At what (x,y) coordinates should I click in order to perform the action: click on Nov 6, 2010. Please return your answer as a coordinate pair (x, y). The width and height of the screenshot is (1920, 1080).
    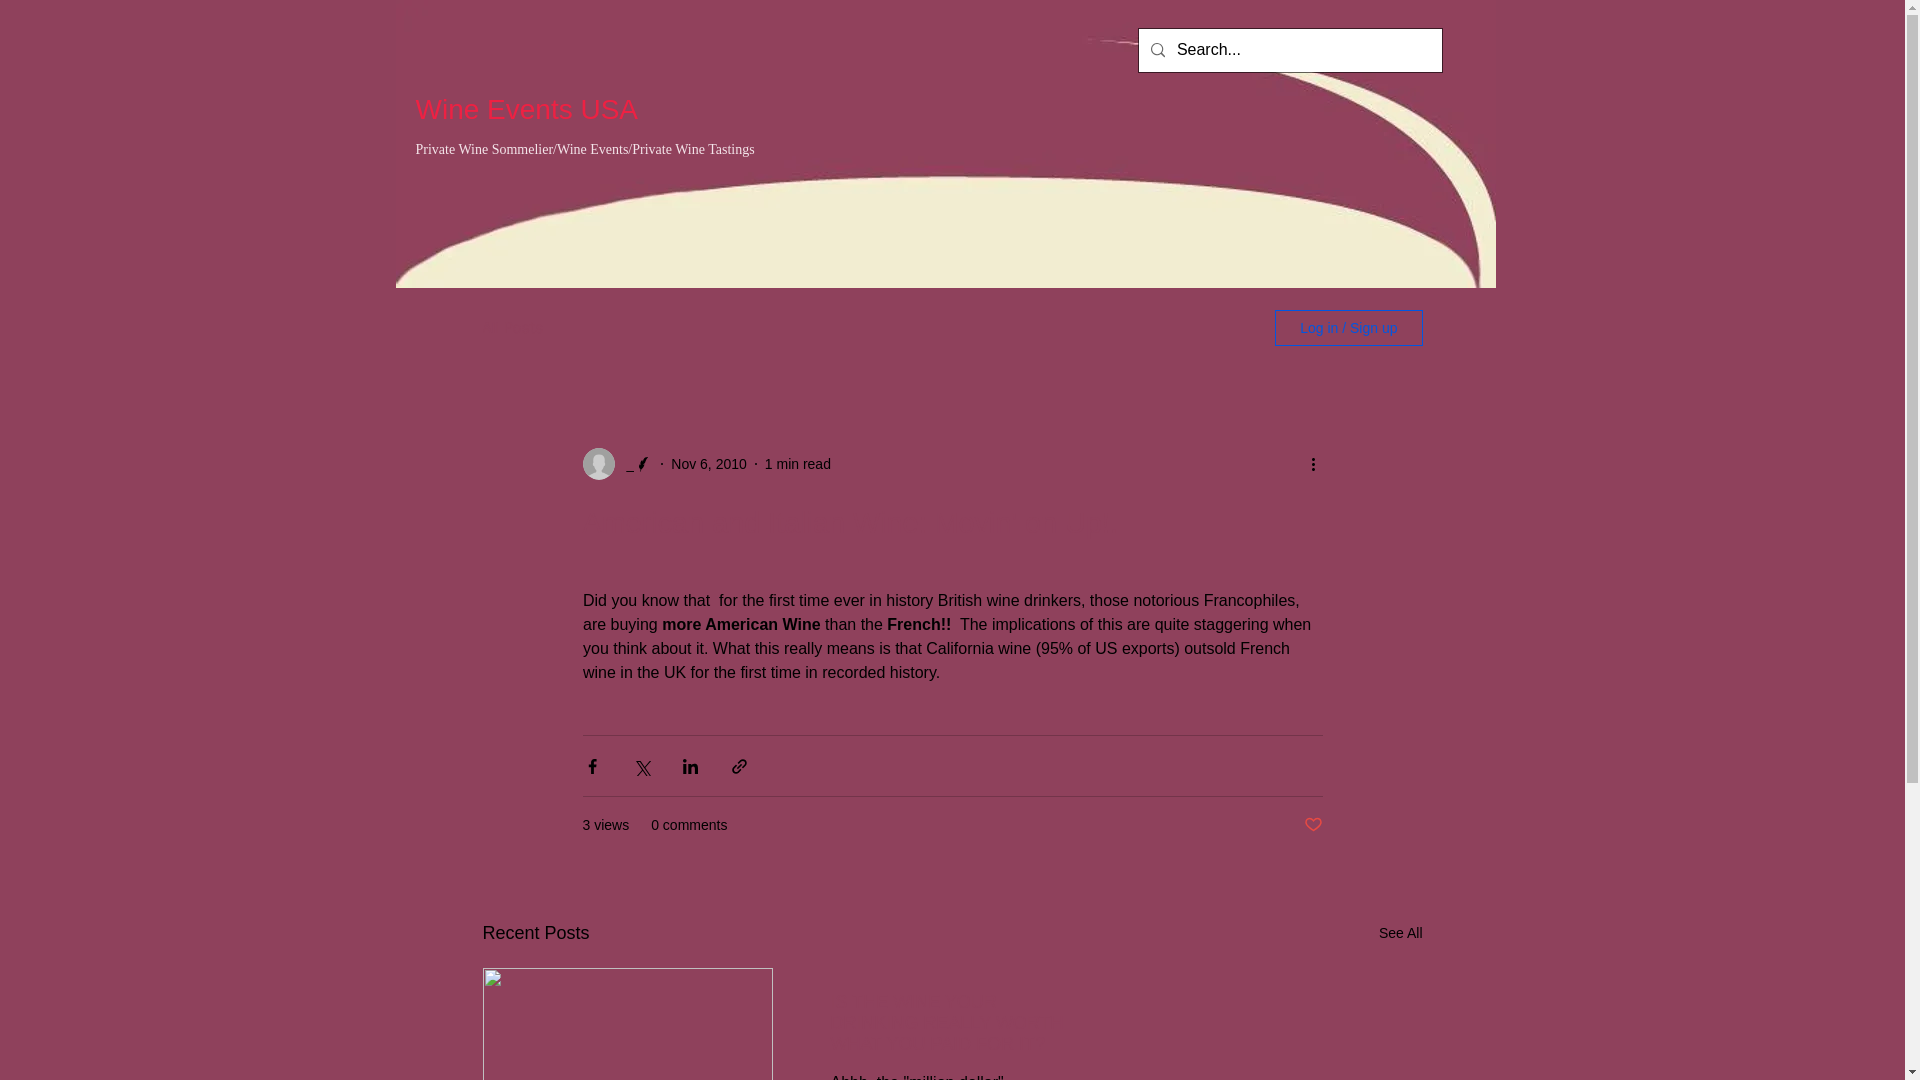
    Looking at the image, I should click on (708, 463).